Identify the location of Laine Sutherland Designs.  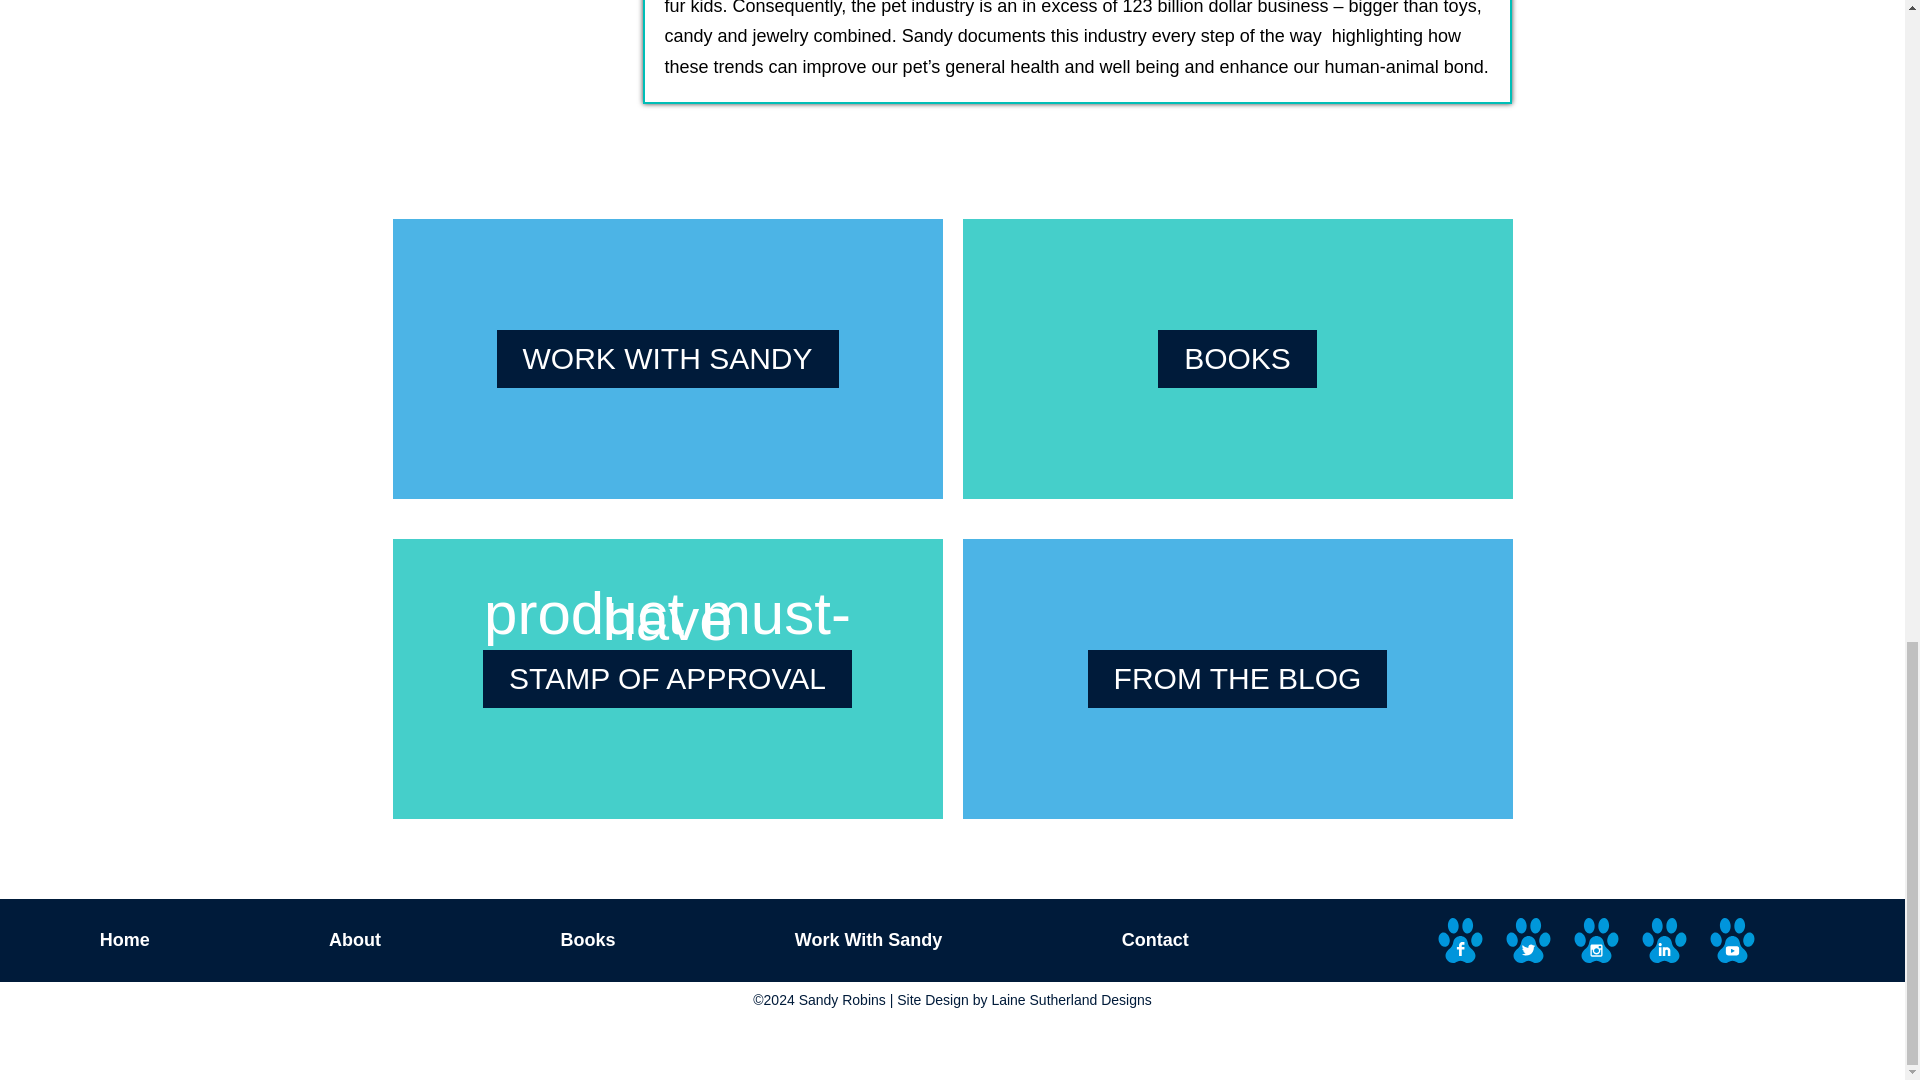
(1070, 1000).